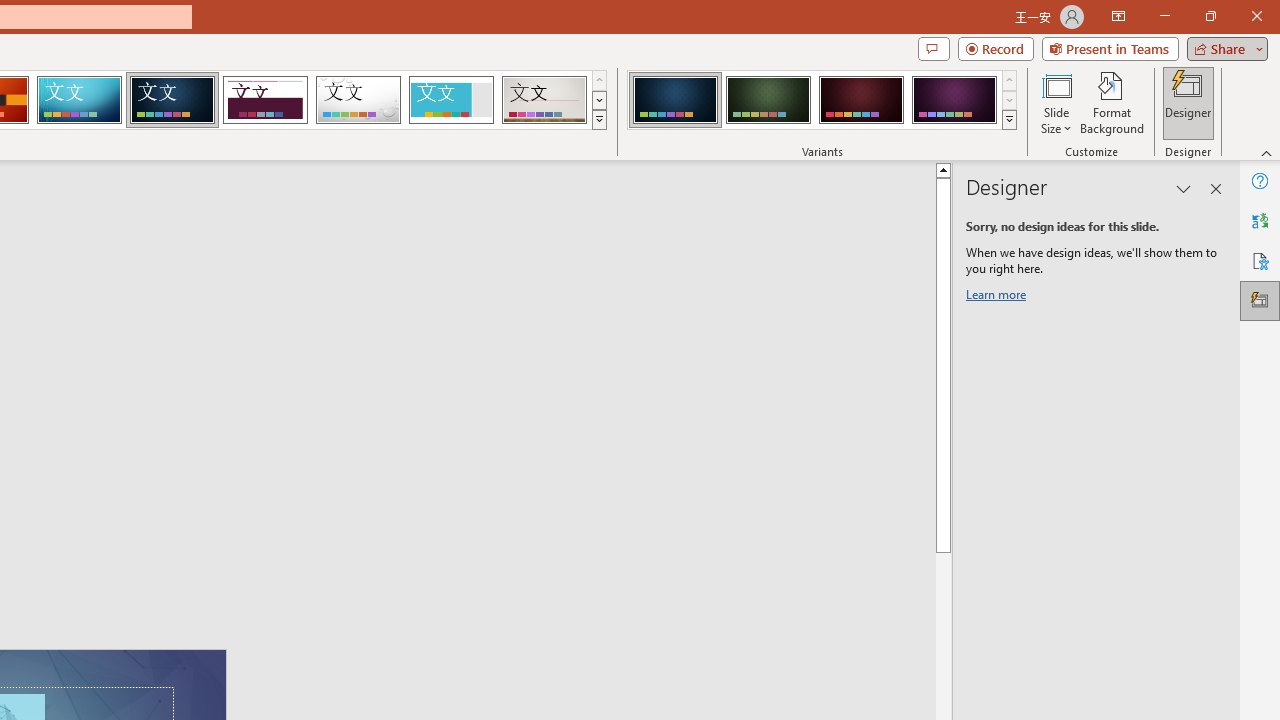  Describe the element at coordinates (450, 100) in the screenshot. I see `Frame` at that location.